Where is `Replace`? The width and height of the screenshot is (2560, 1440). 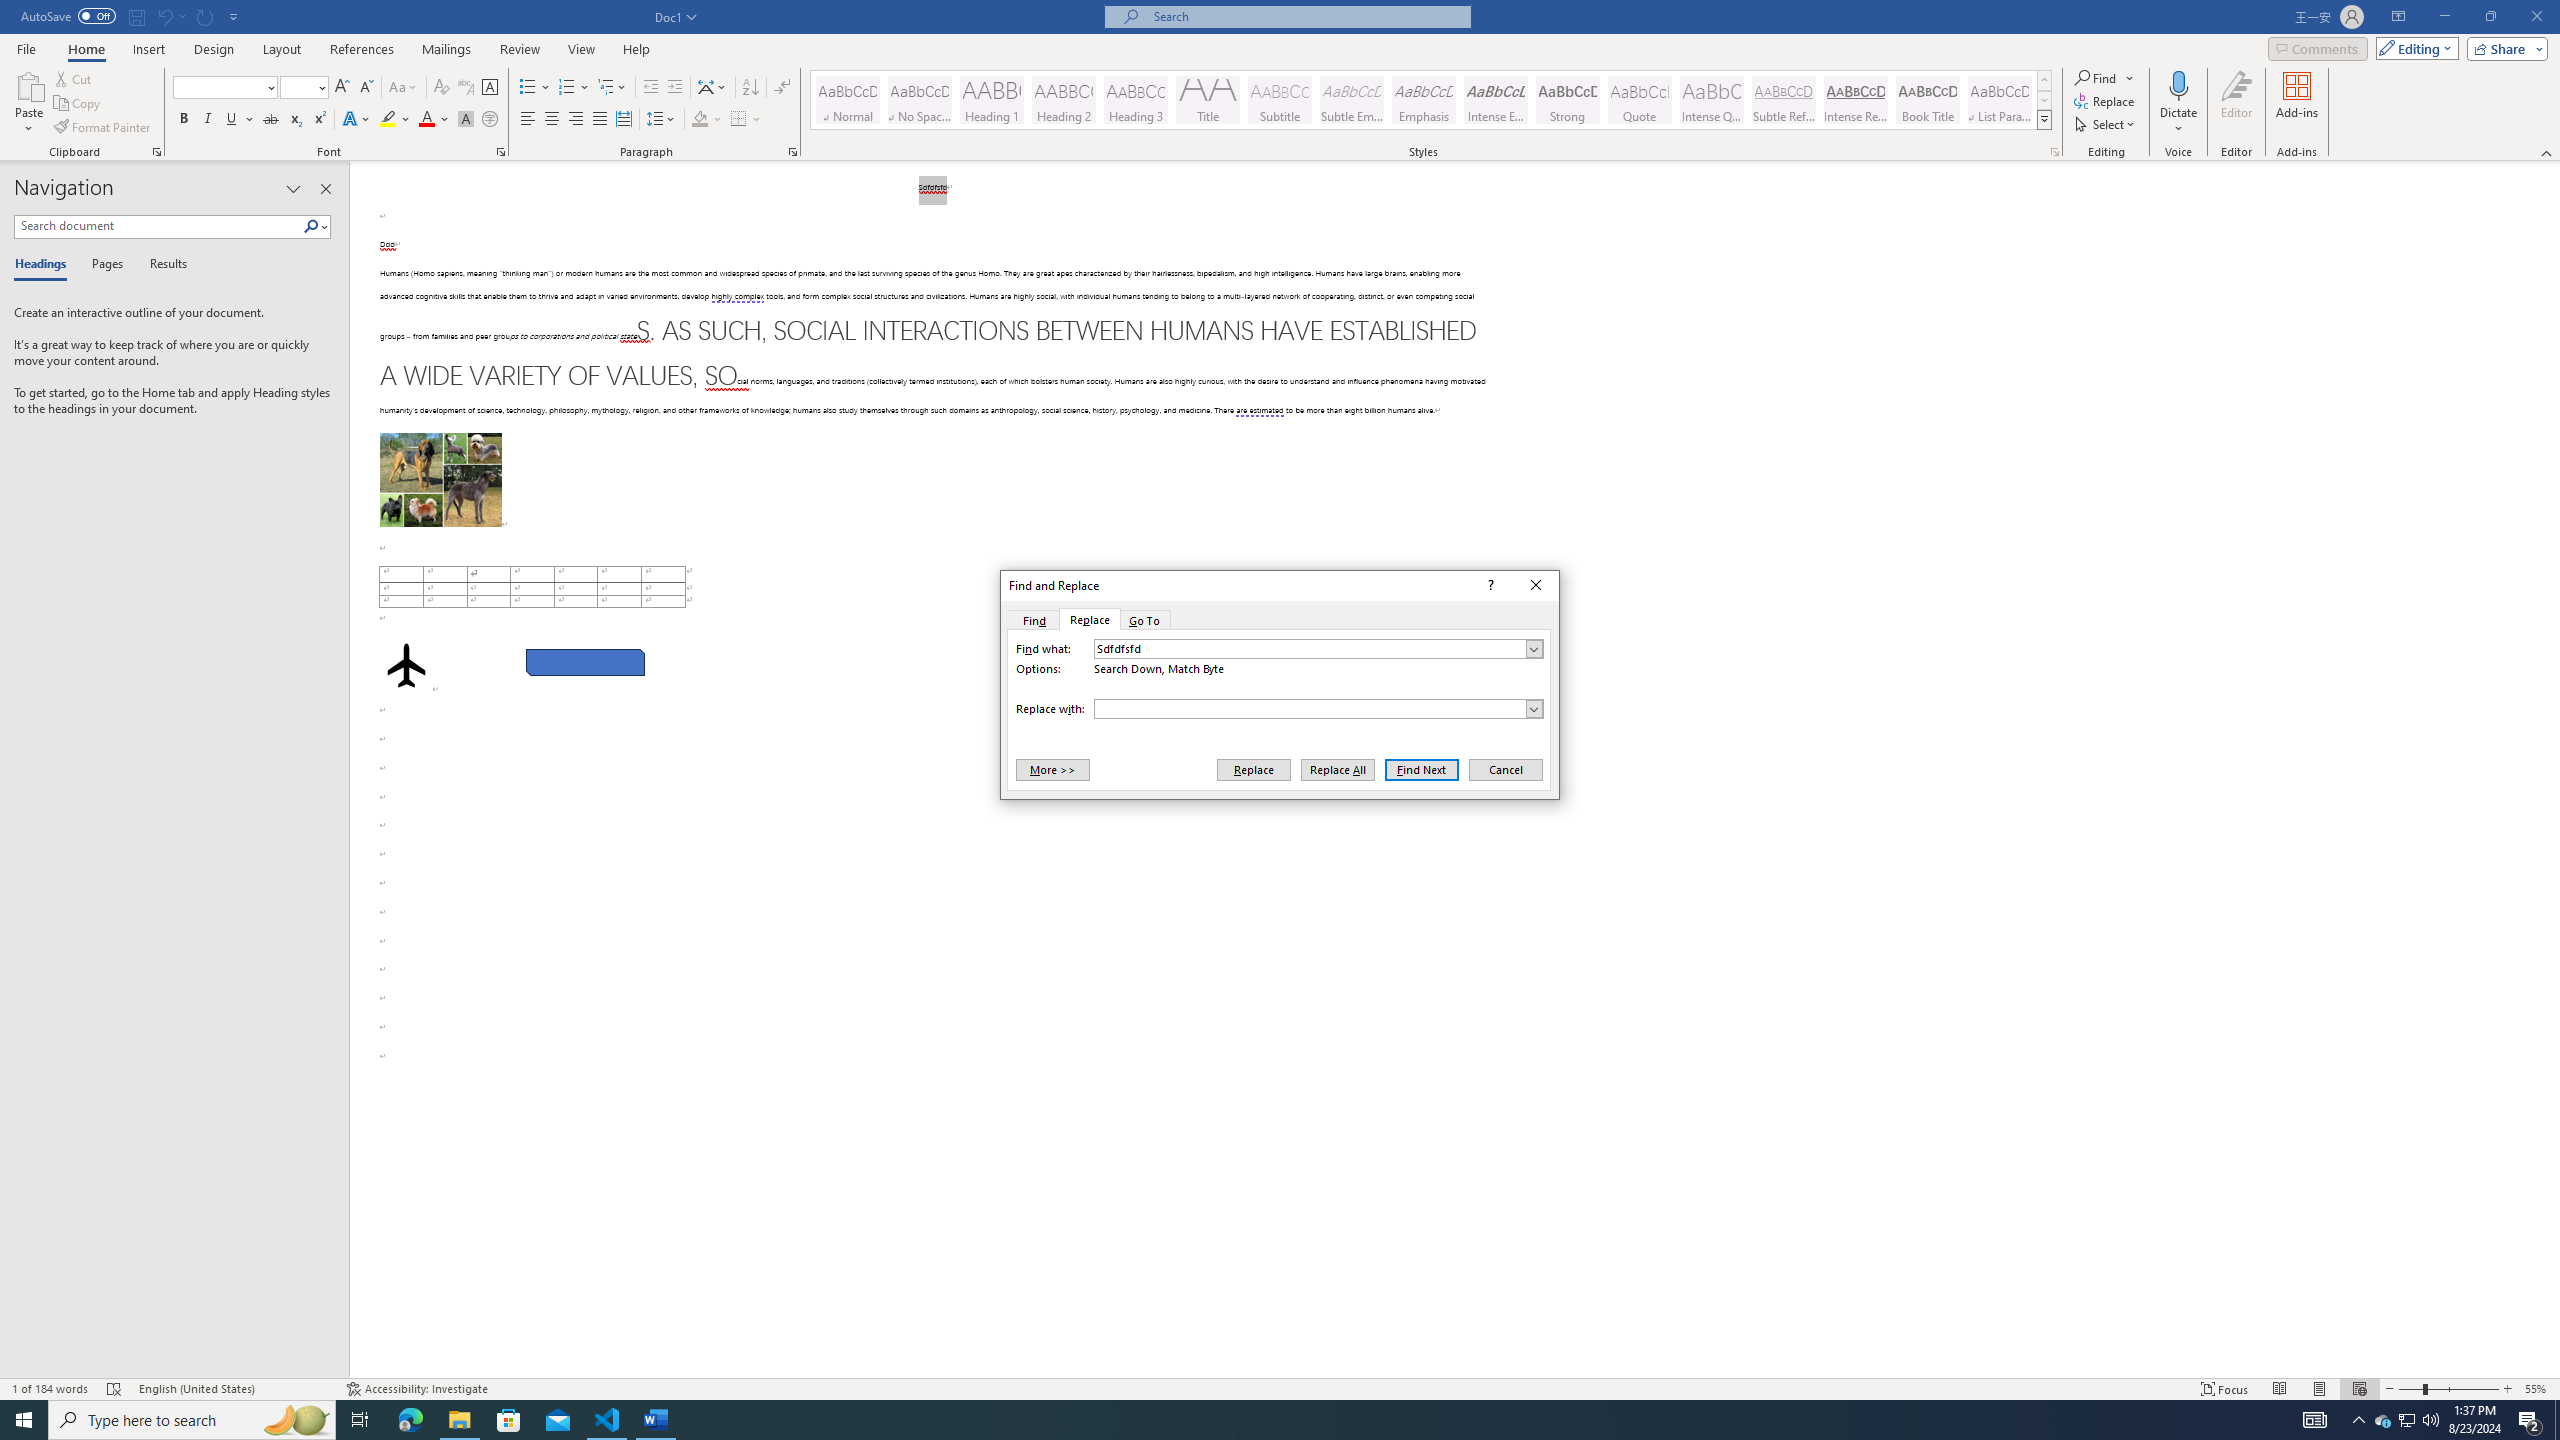 Replace is located at coordinates (1088, 620).